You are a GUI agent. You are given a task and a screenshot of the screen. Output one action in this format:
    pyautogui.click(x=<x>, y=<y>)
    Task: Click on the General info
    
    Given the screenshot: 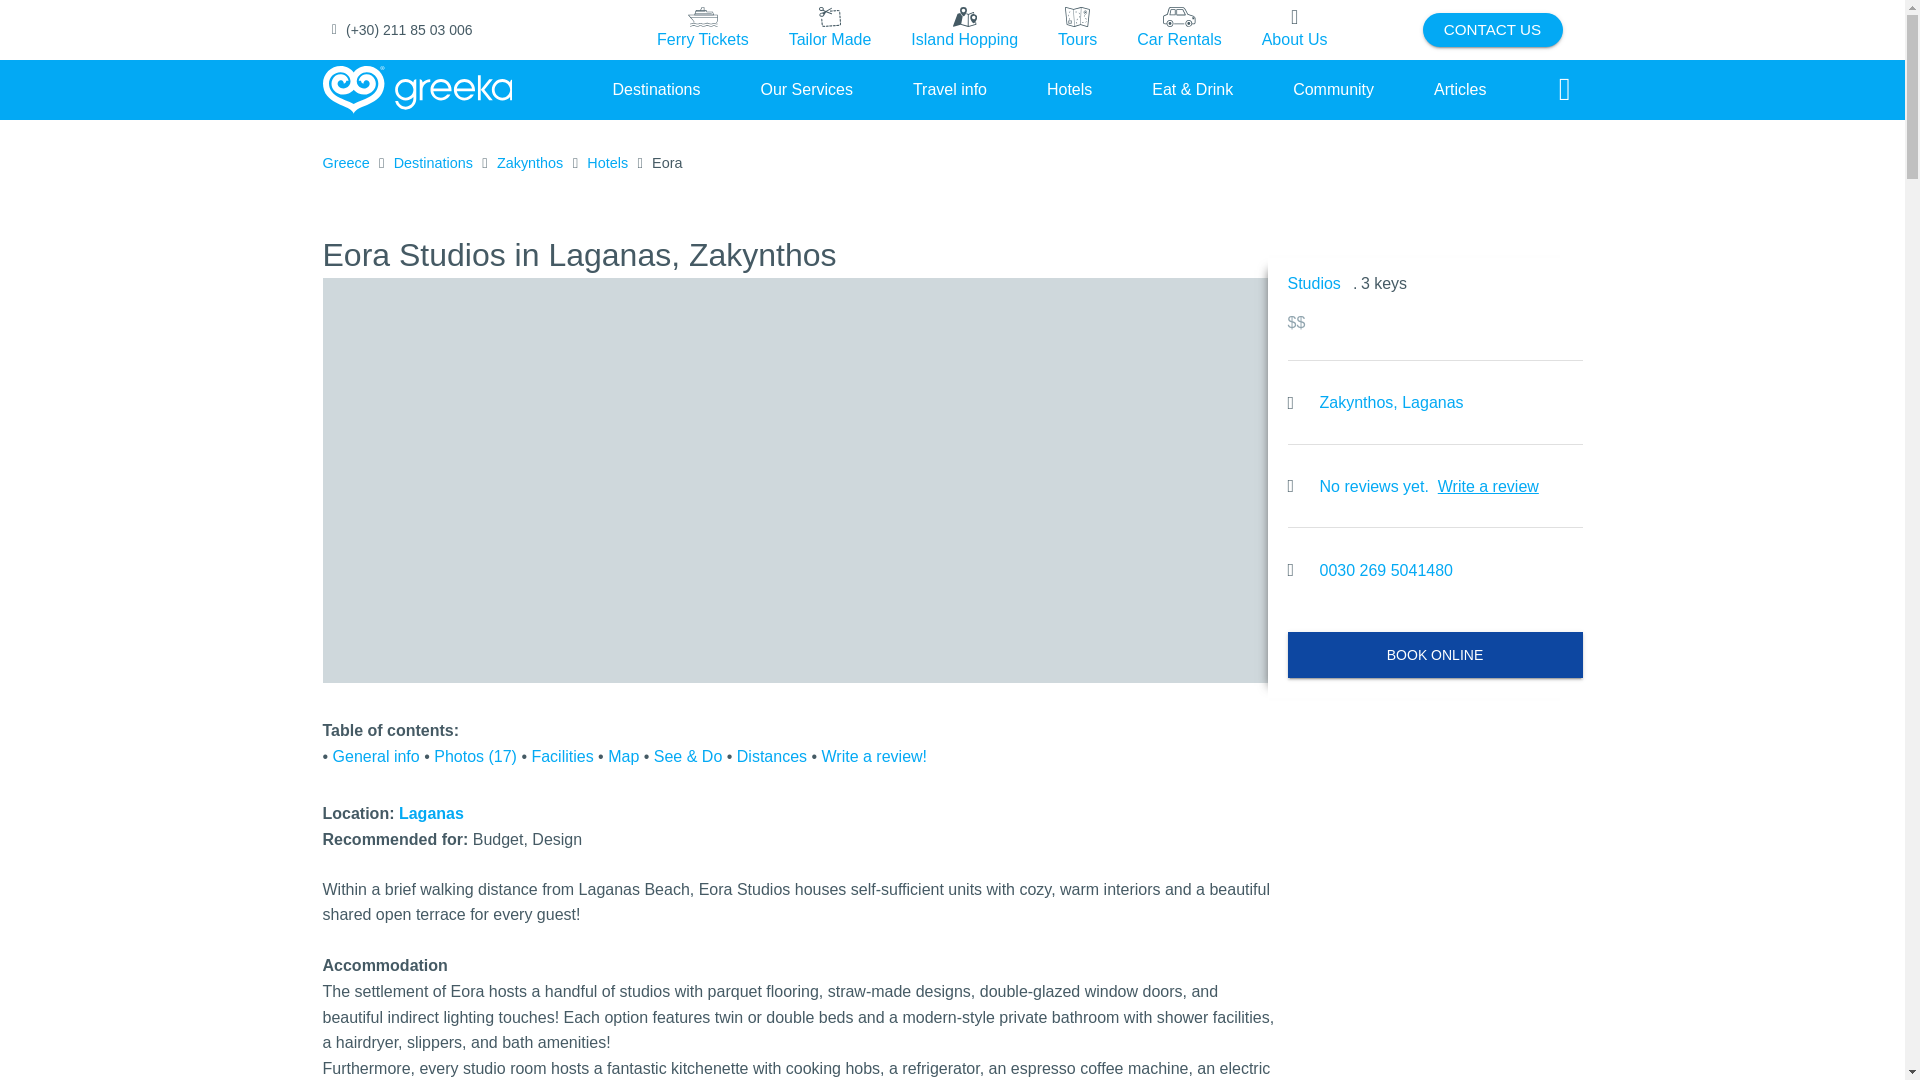 What is the action you would take?
    pyautogui.click(x=376, y=756)
    